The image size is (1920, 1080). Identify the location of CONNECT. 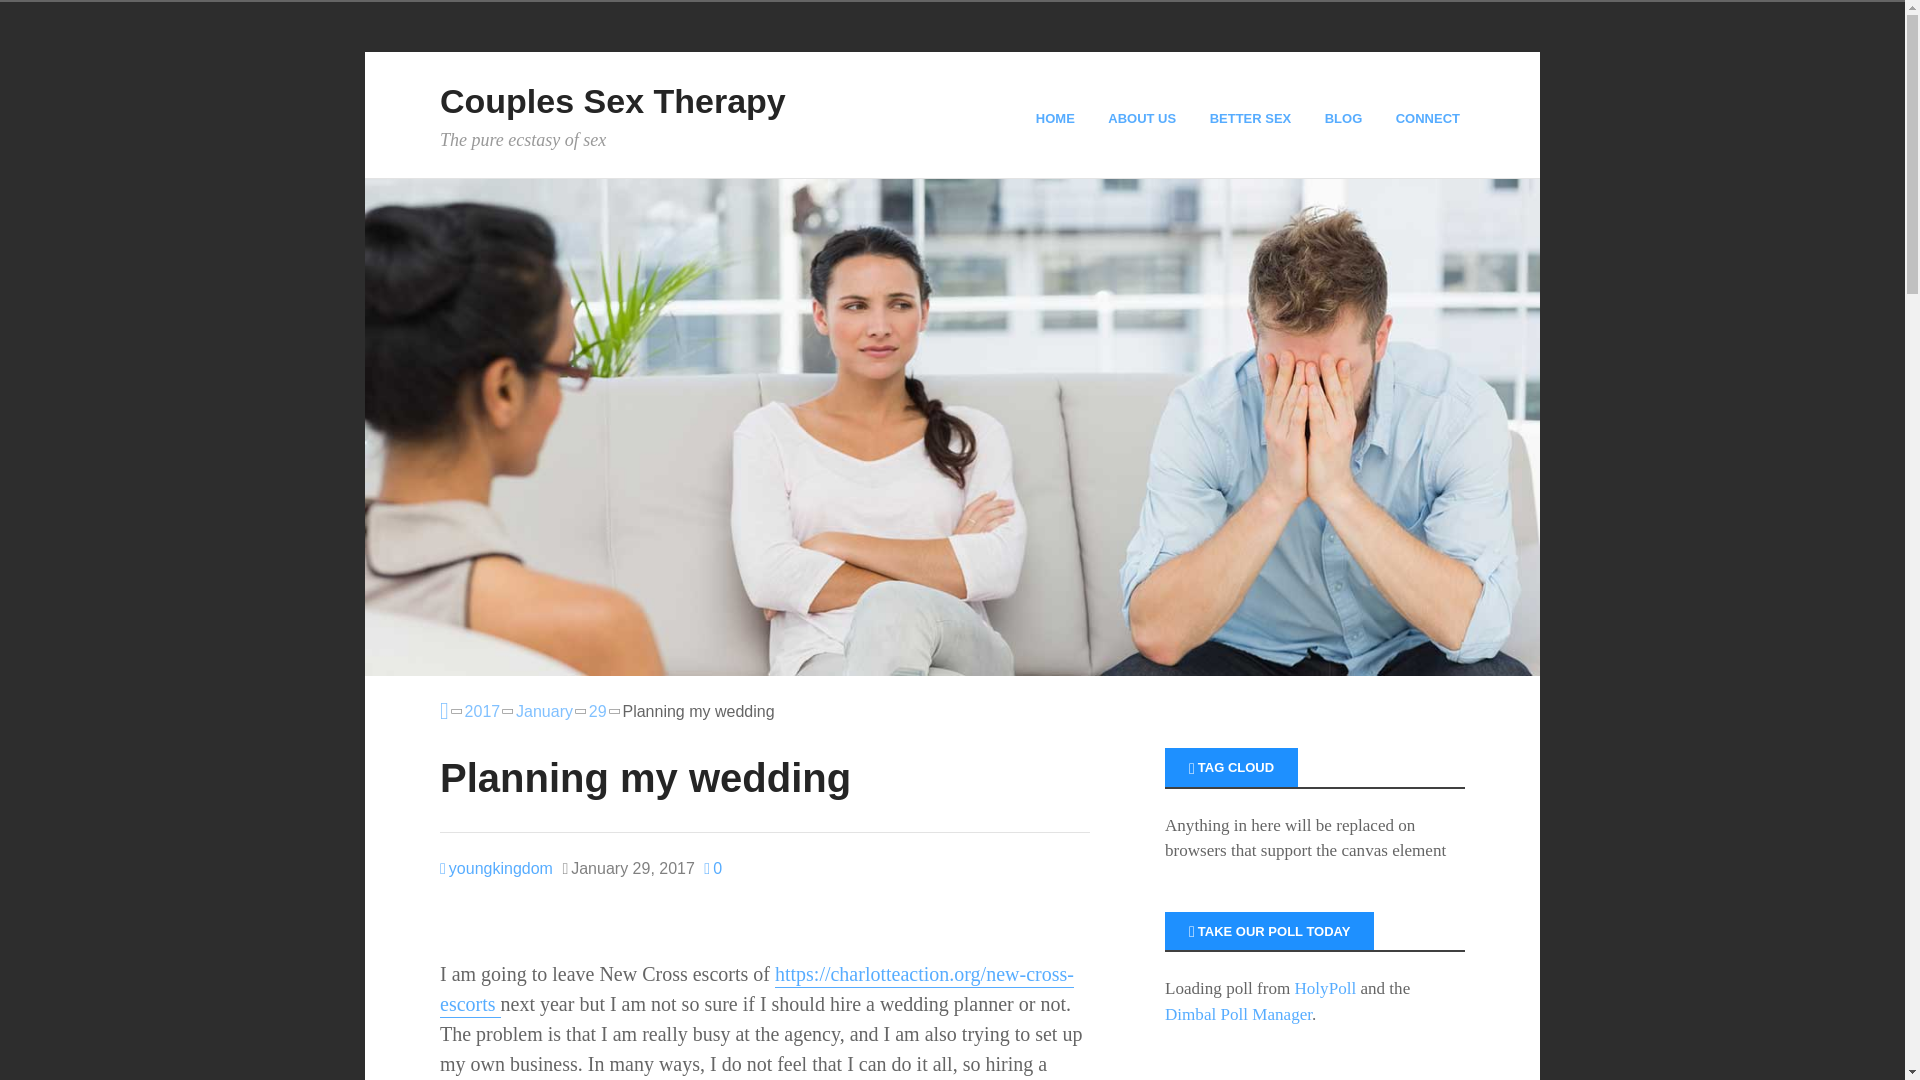
(1430, 118).